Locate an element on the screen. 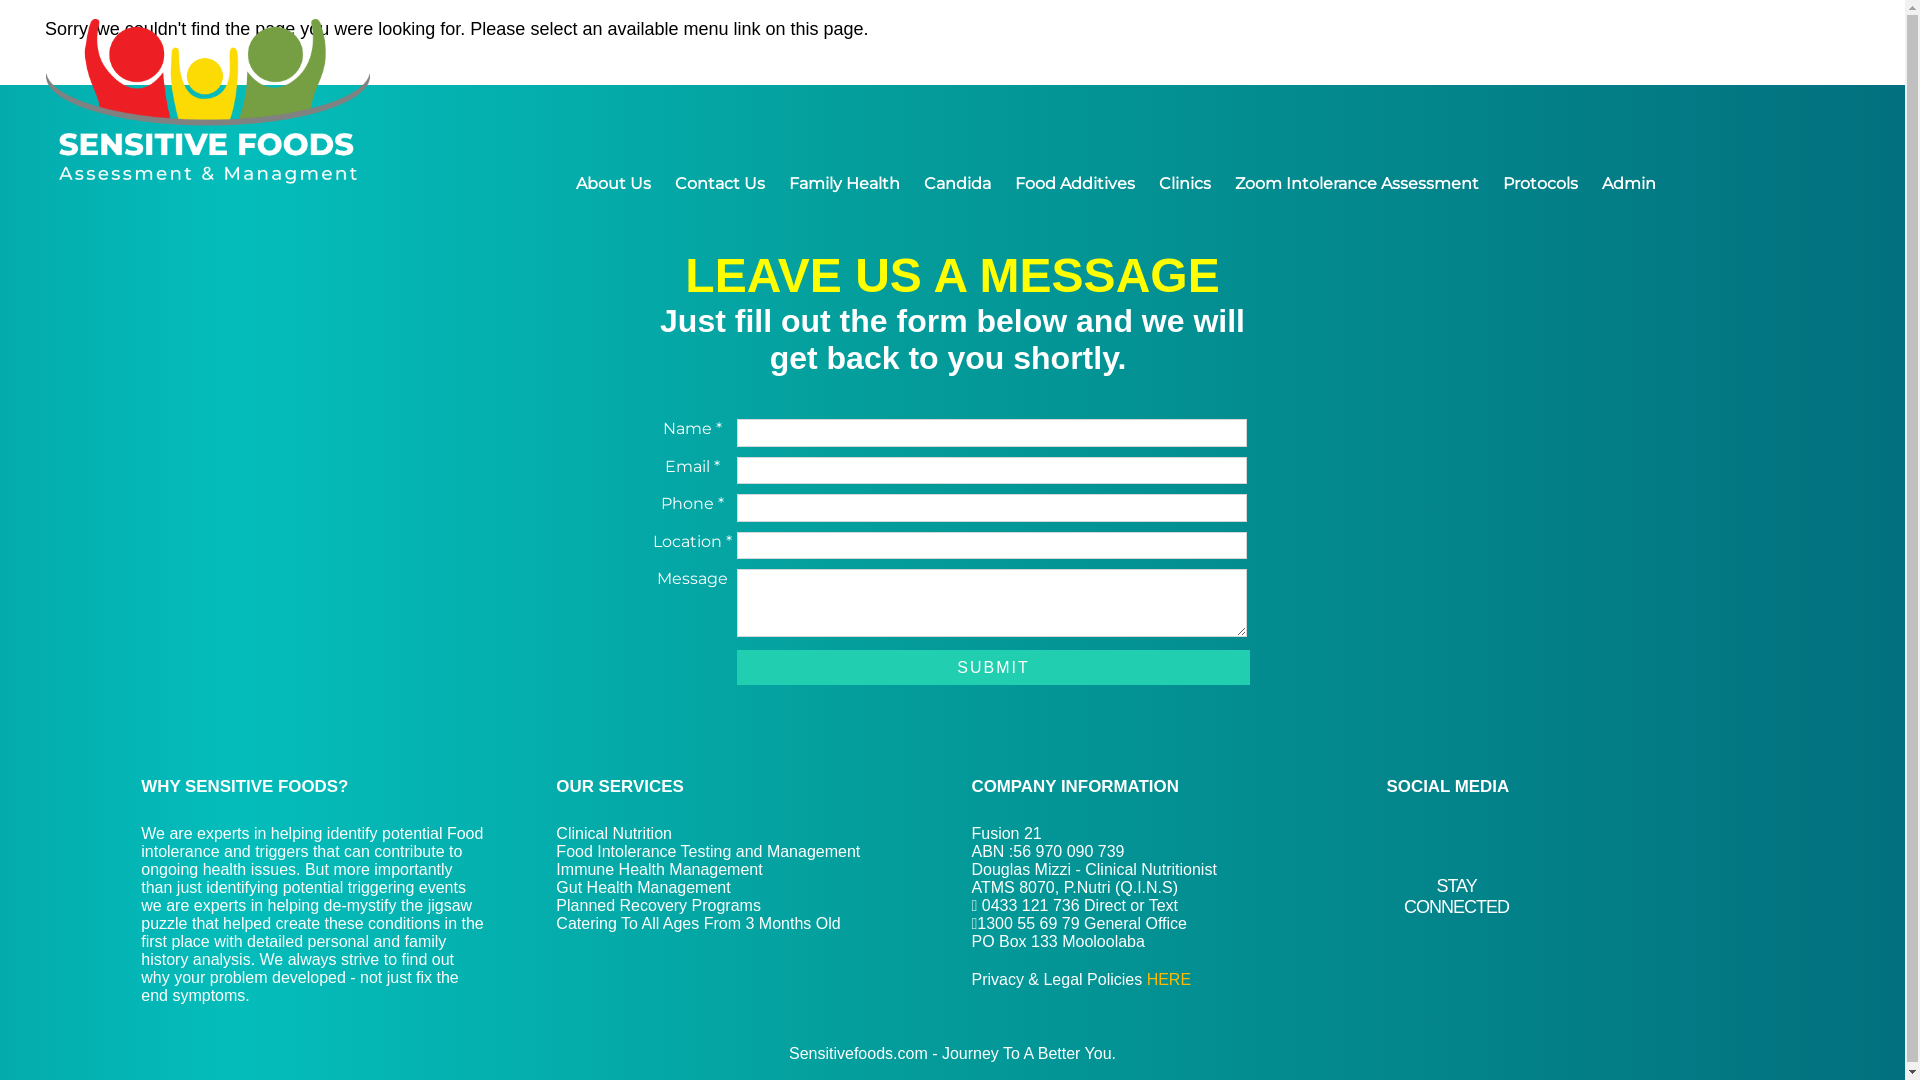 This screenshot has width=1920, height=1080. Family Health is located at coordinates (844, 184).